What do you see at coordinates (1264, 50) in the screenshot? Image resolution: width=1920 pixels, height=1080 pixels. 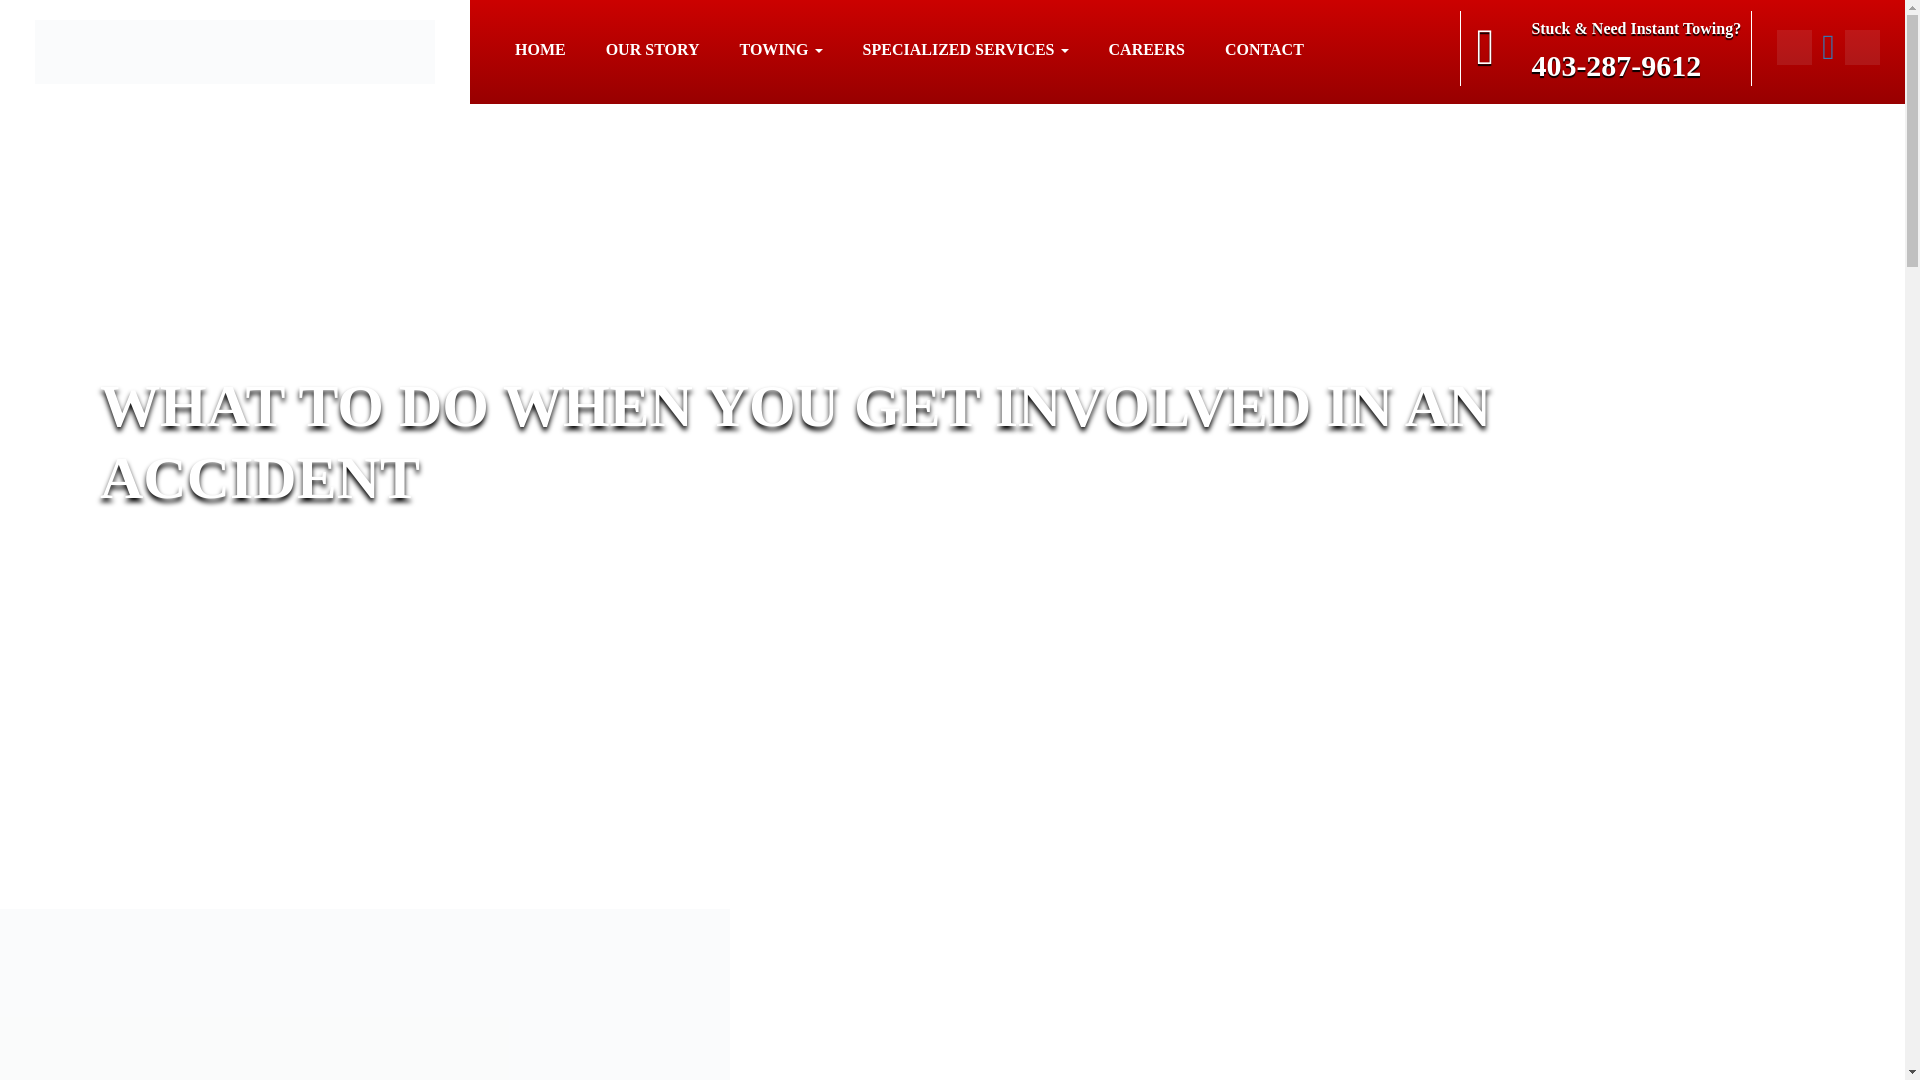 I see `CONTACT` at bounding box center [1264, 50].